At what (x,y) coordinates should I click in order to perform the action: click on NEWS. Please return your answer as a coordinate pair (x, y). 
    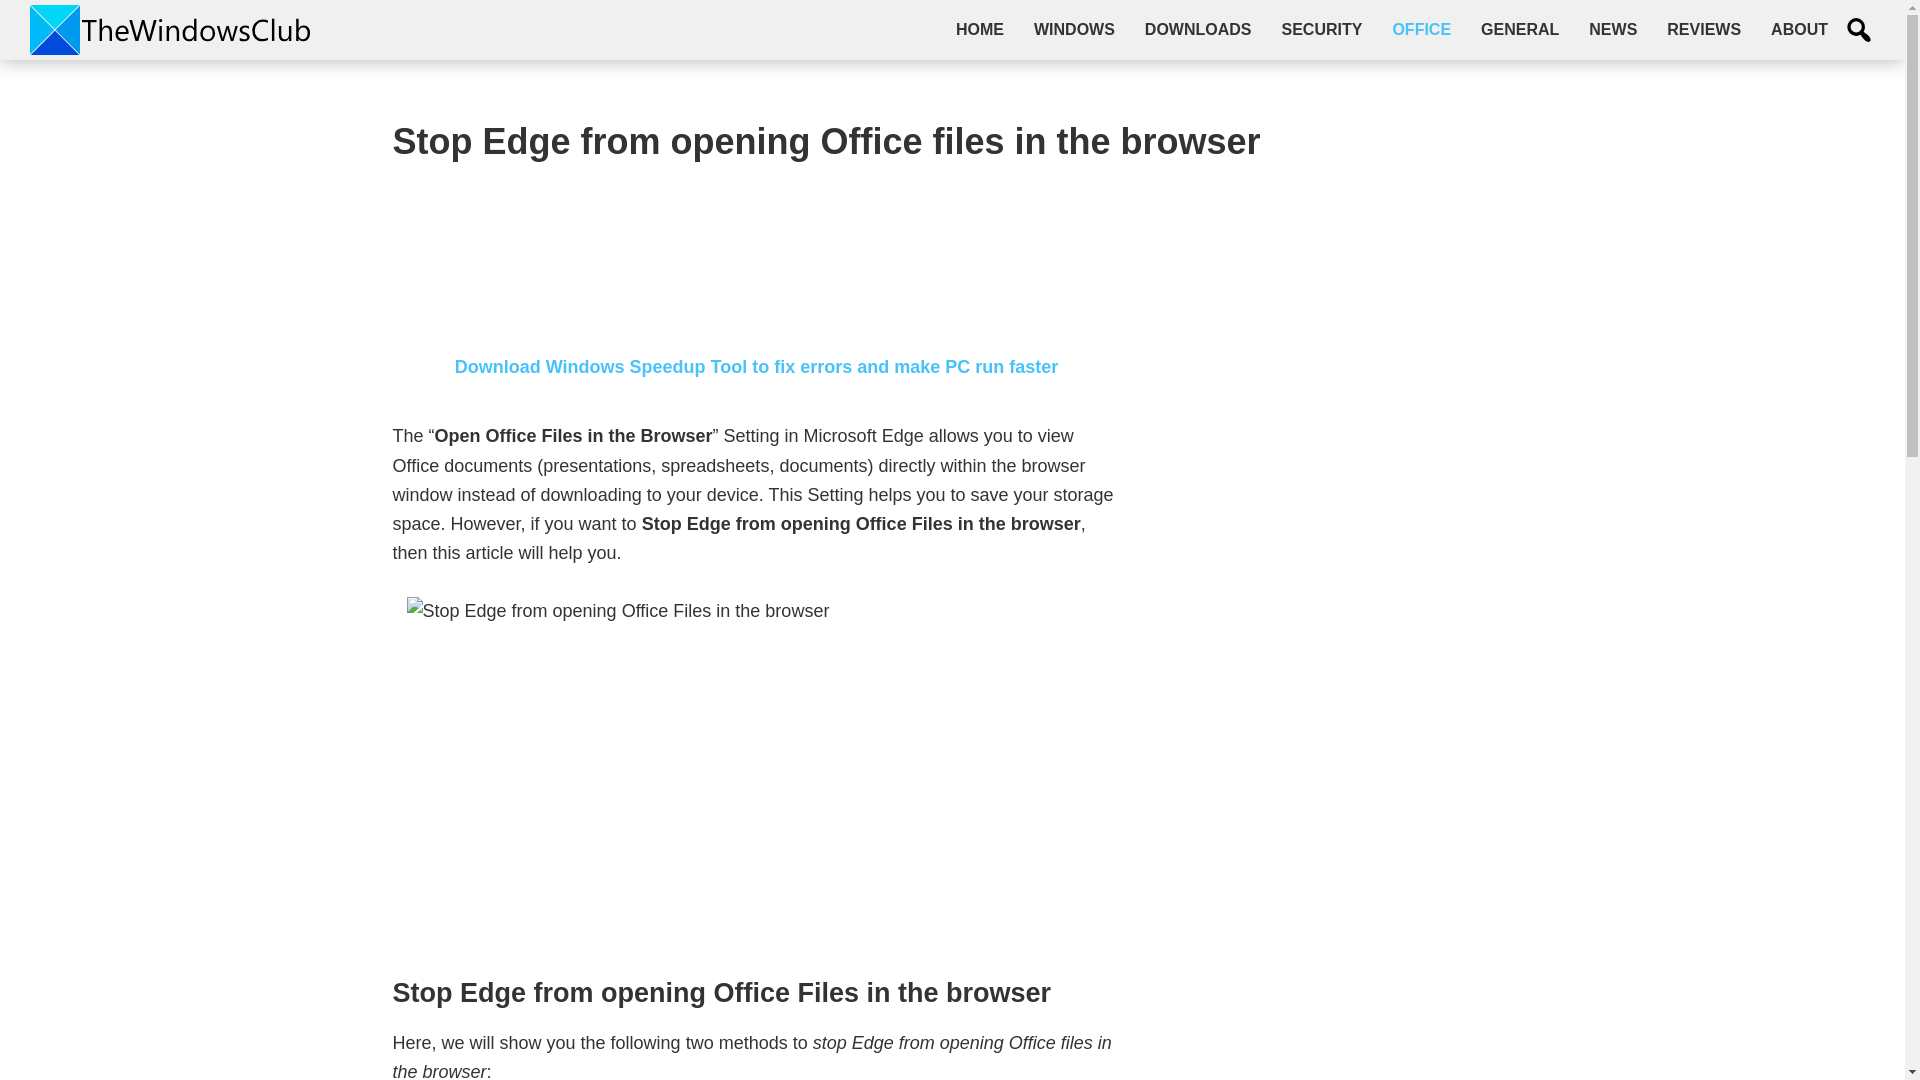
    Looking at the image, I should click on (1612, 29).